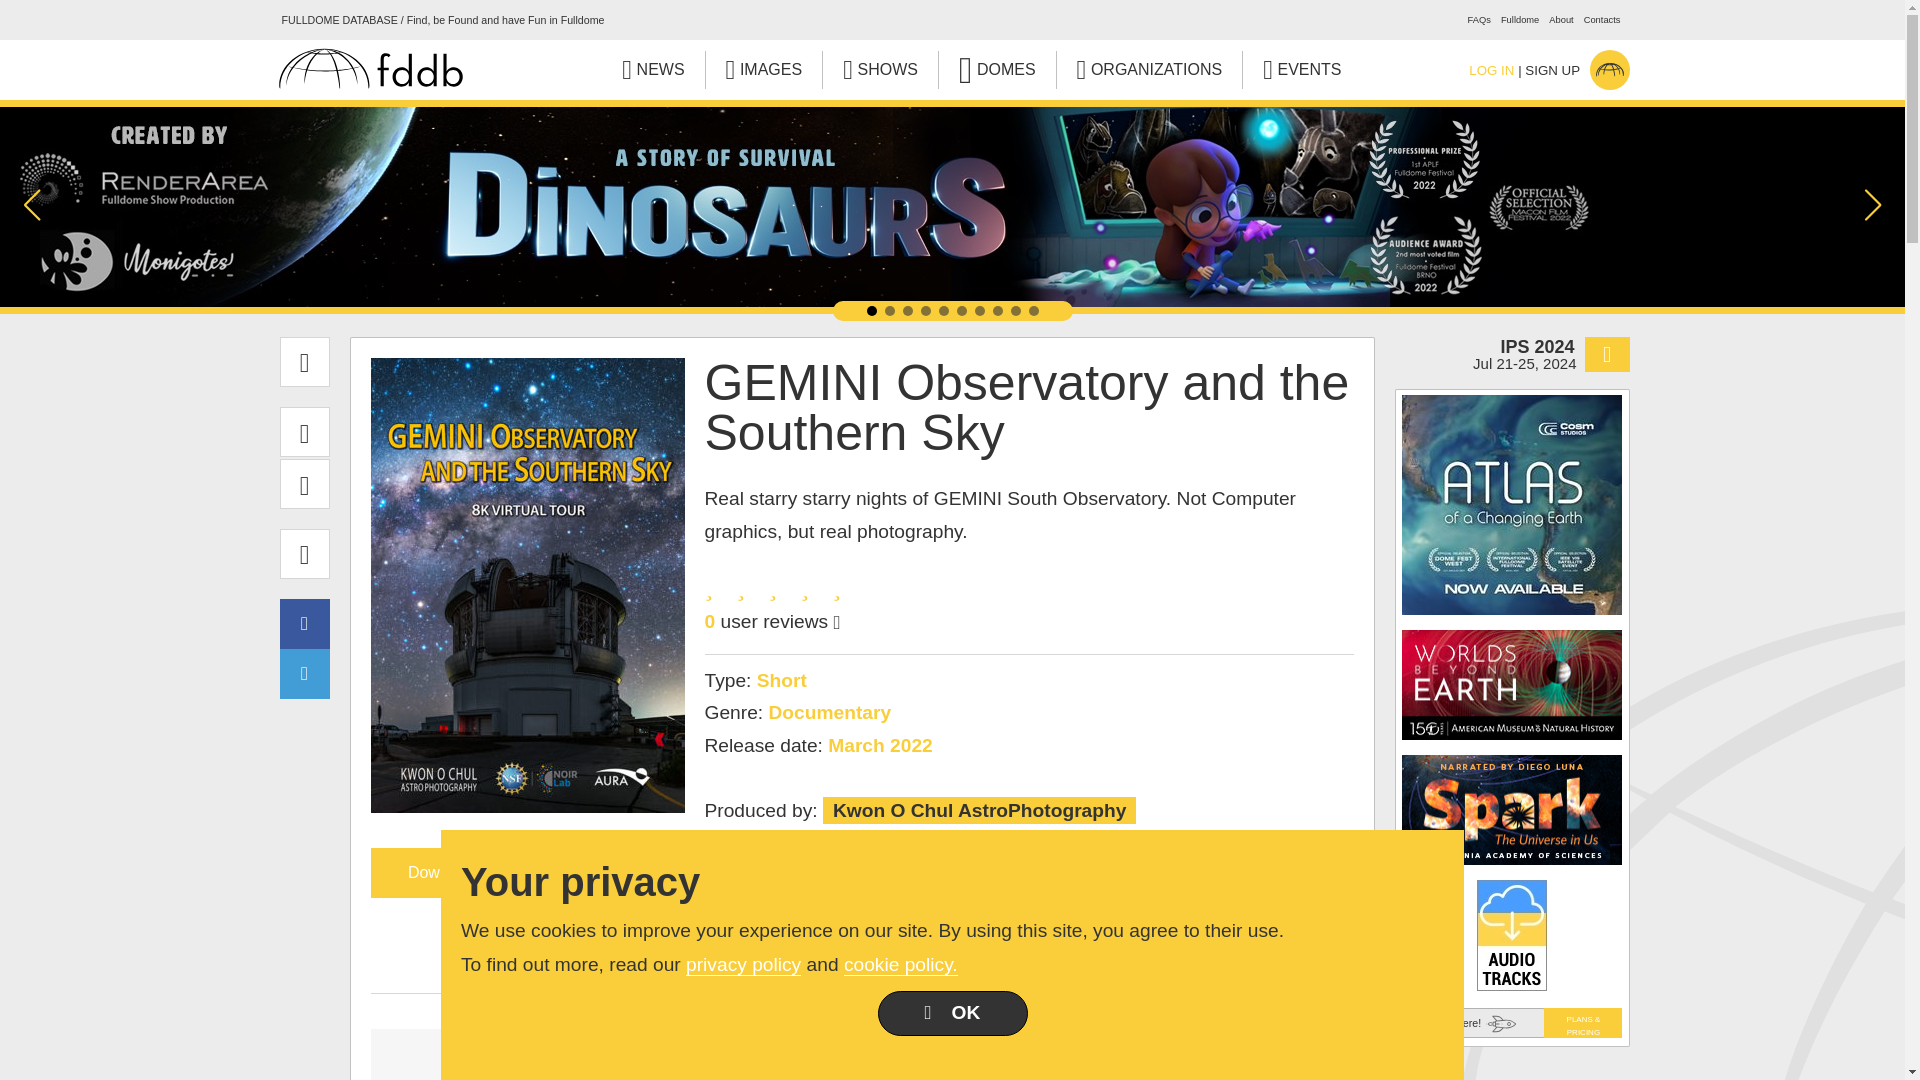 The image size is (1920, 1080). Describe the element at coordinates (1520, 20) in the screenshot. I see `Fulldome` at that location.